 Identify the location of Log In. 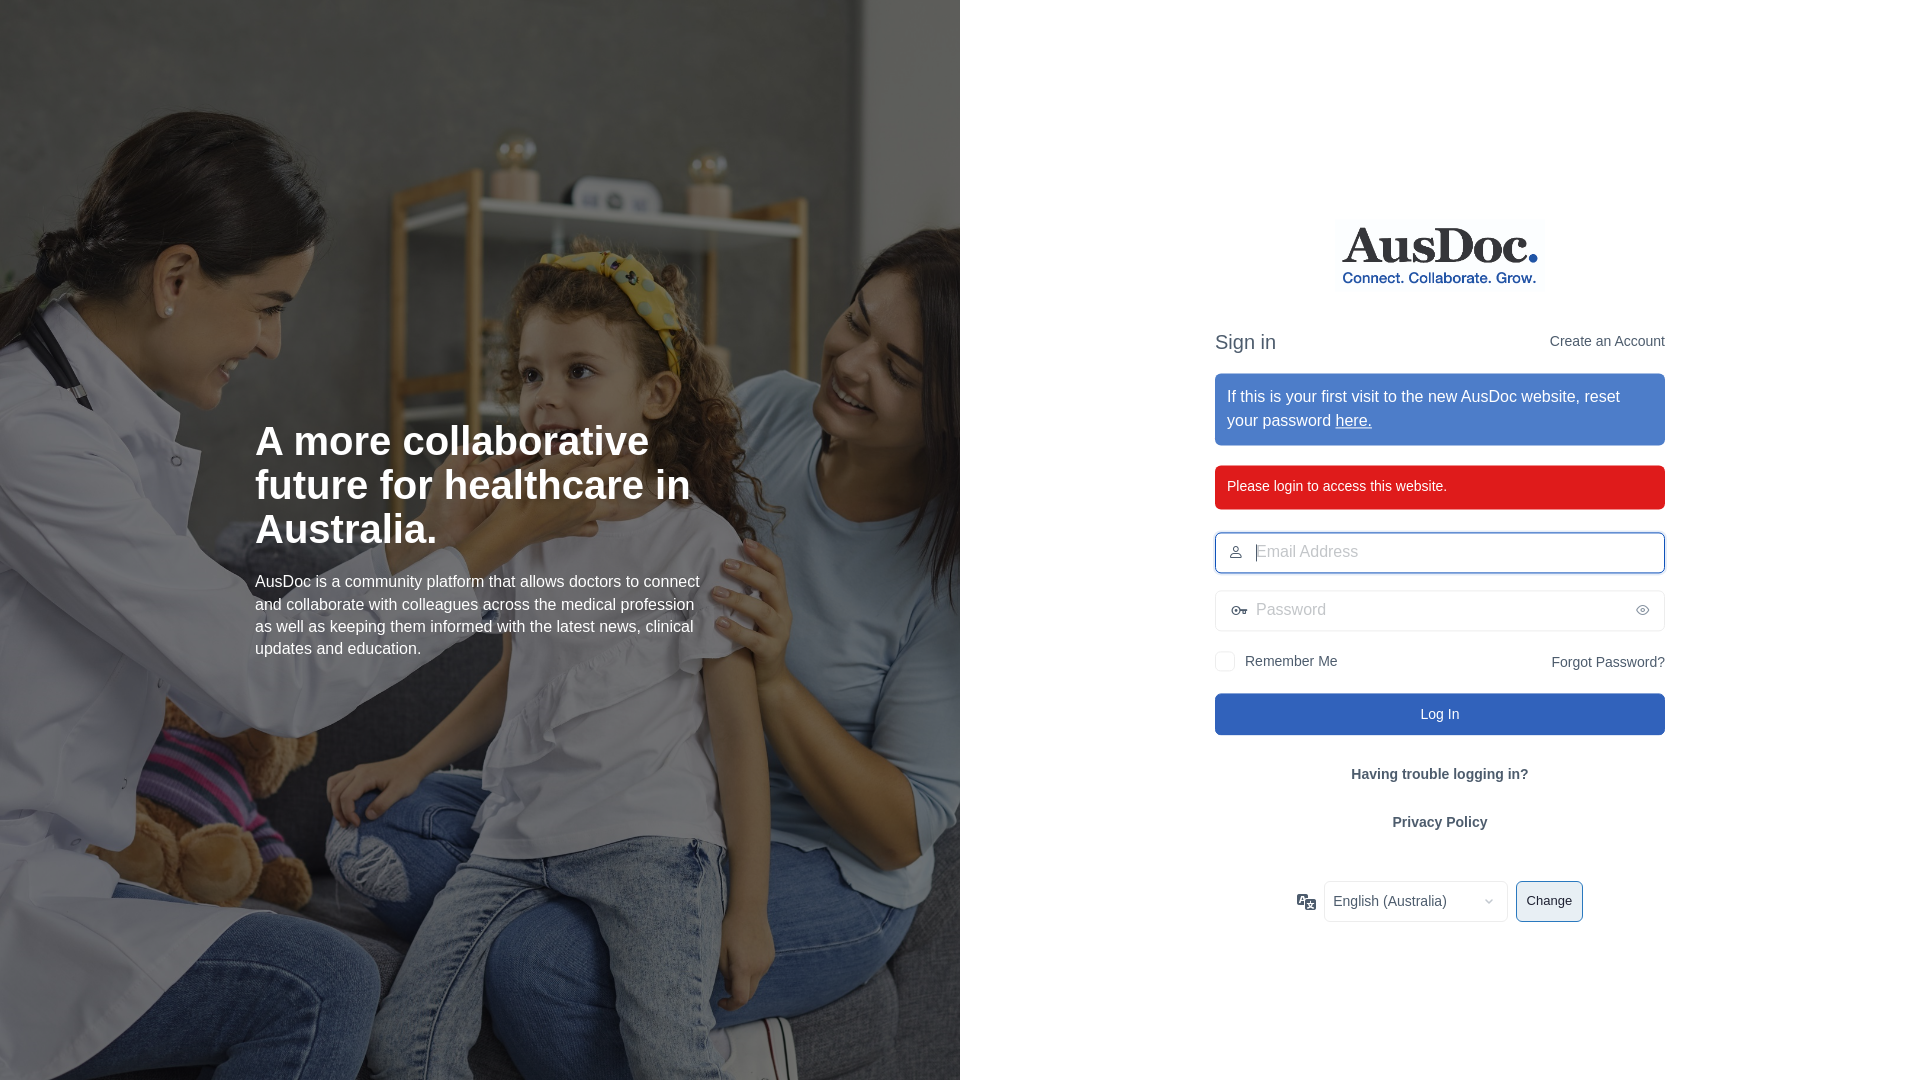
(1440, 714).